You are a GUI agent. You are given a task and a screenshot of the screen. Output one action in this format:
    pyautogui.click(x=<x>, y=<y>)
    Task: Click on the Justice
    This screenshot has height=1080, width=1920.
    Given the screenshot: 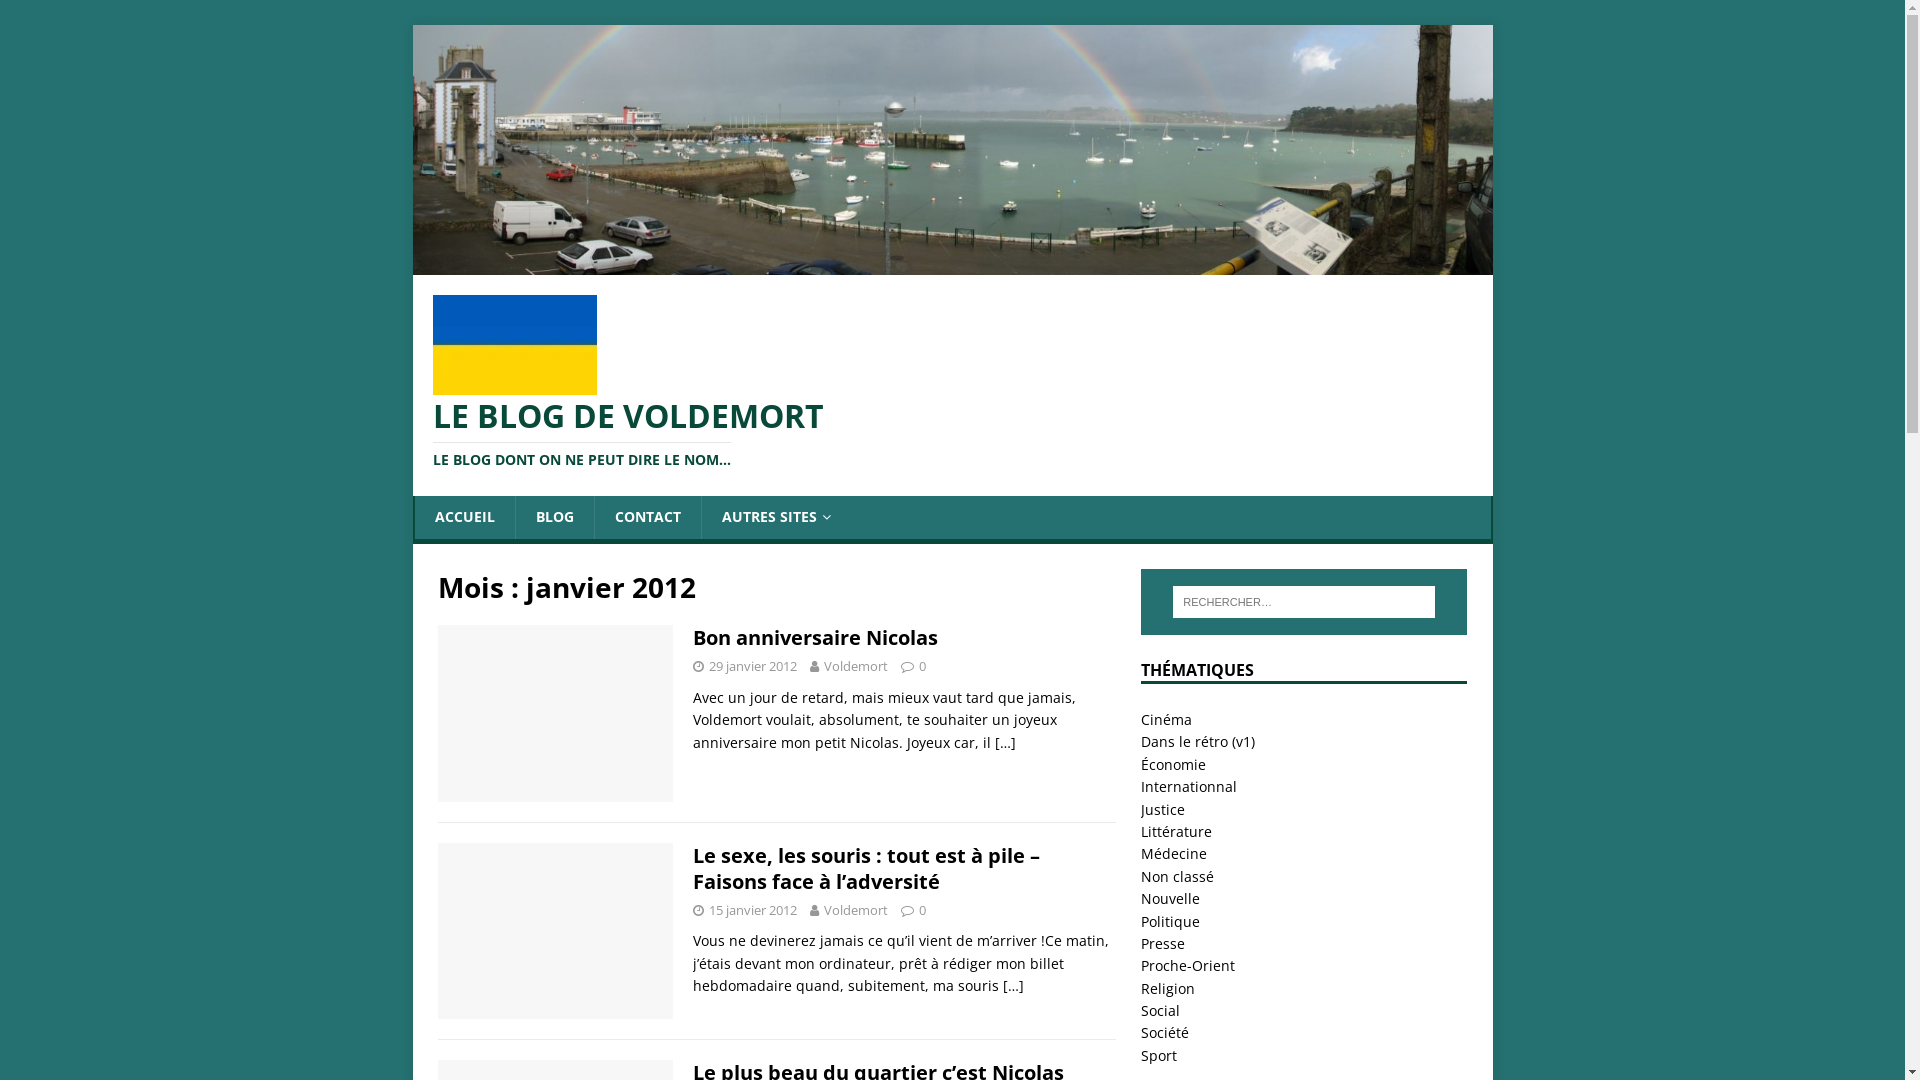 What is the action you would take?
    pyautogui.click(x=1163, y=810)
    